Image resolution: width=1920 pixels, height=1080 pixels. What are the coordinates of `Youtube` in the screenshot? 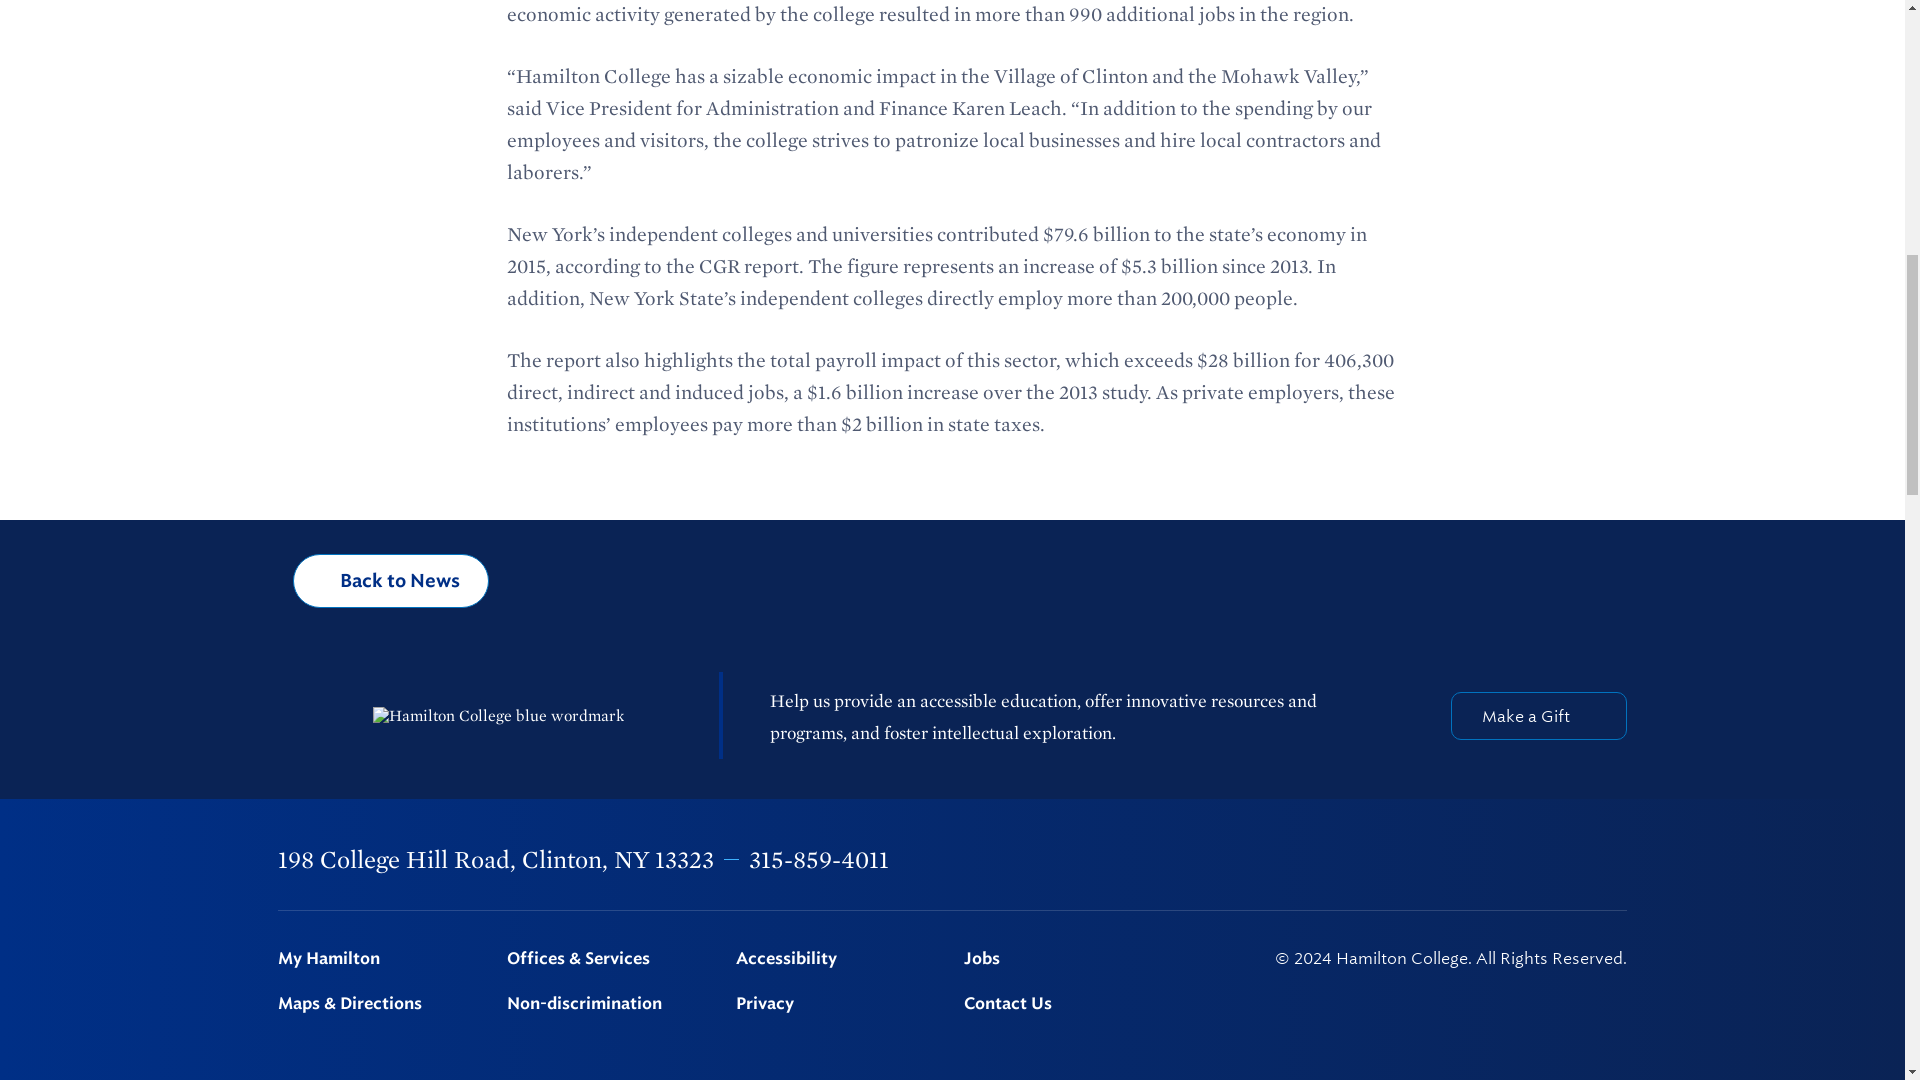 It's located at (1567, 860).